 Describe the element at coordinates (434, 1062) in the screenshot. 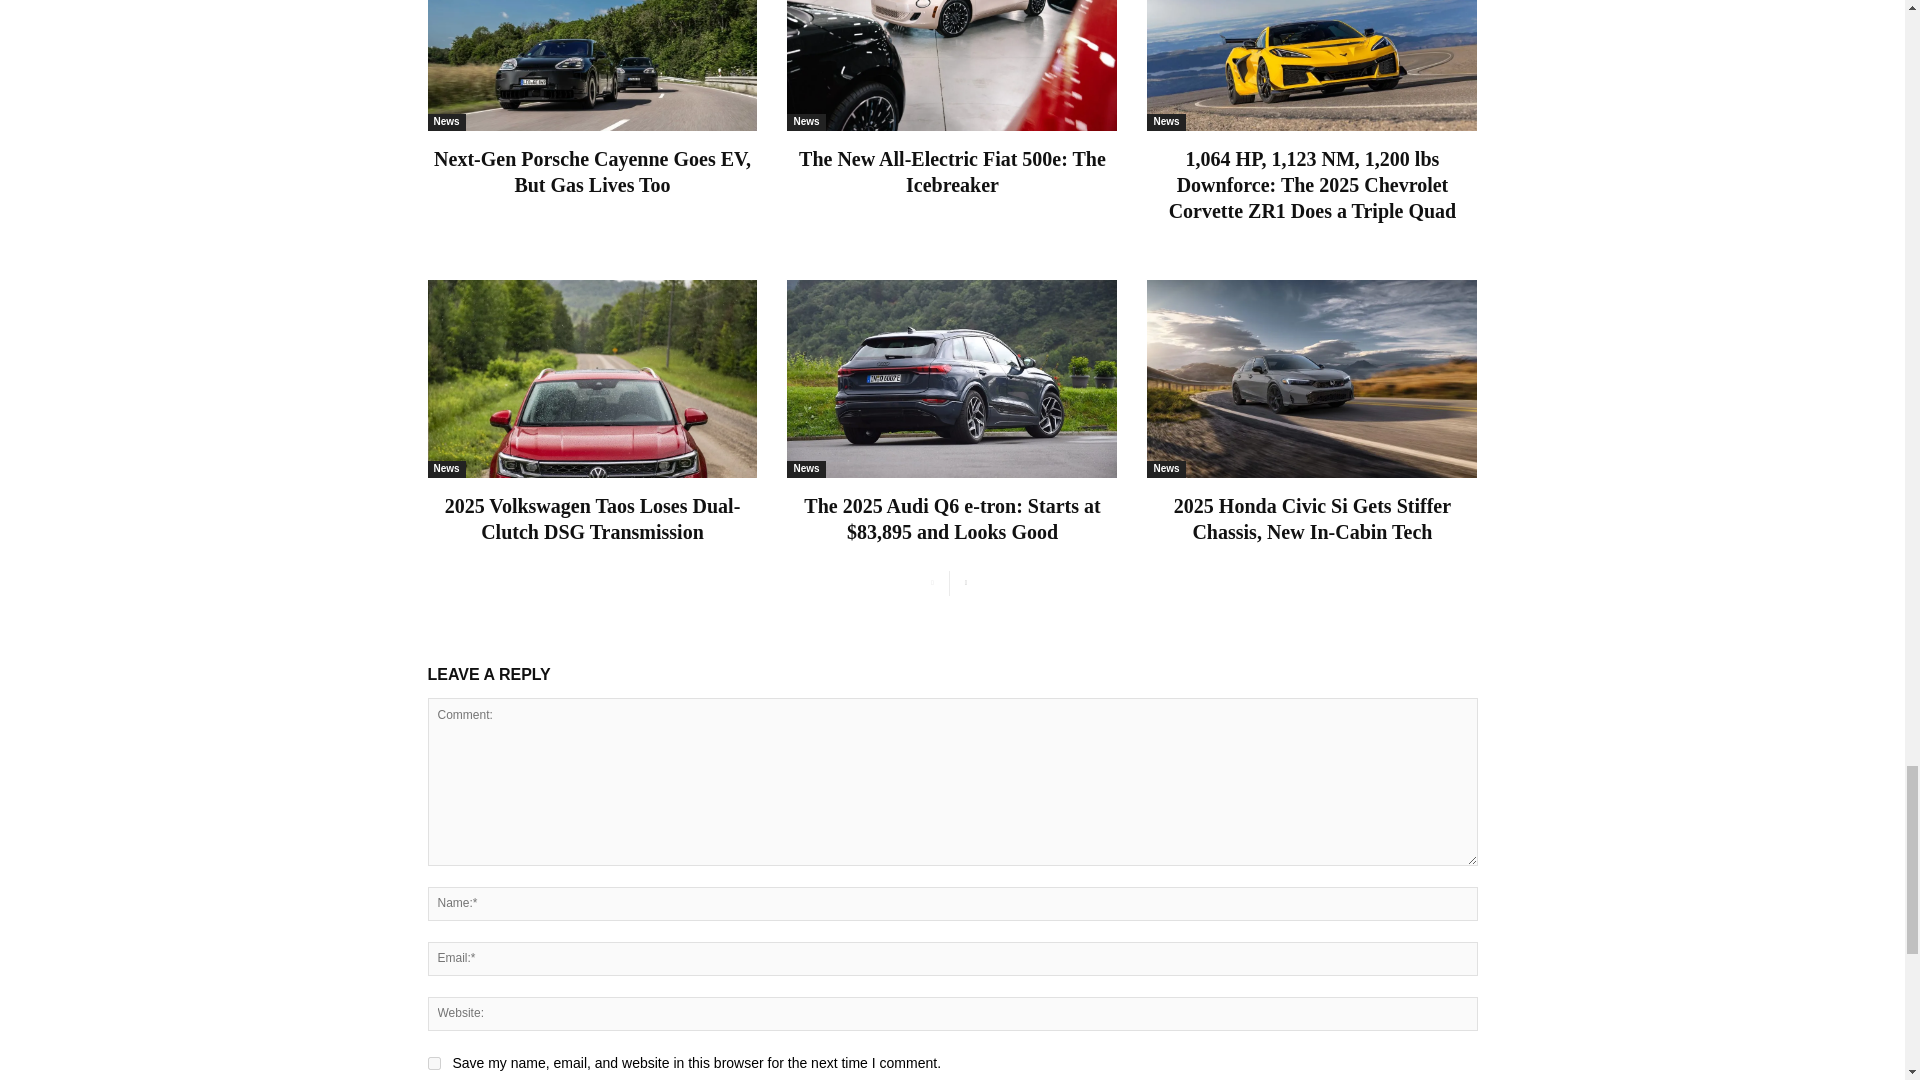

I see `yes` at that location.